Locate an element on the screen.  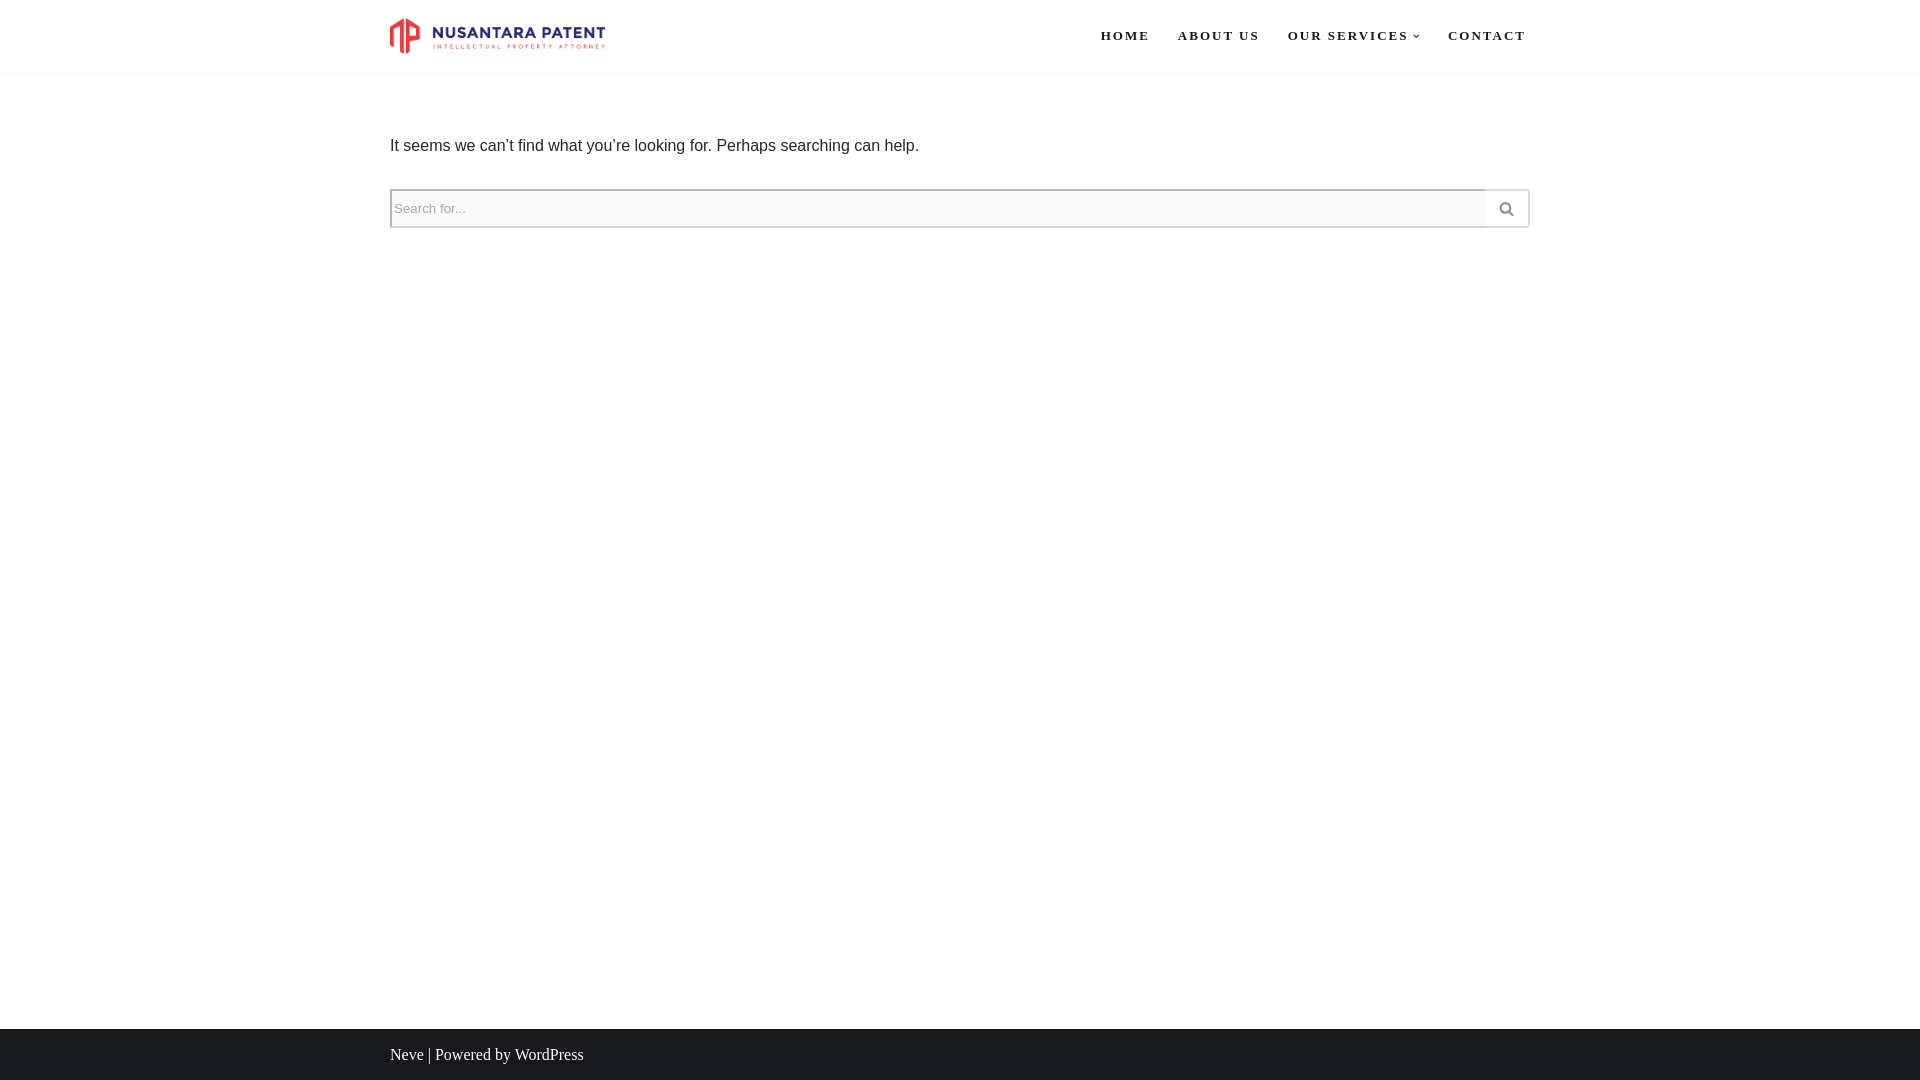
Neve is located at coordinates (406, 1054).